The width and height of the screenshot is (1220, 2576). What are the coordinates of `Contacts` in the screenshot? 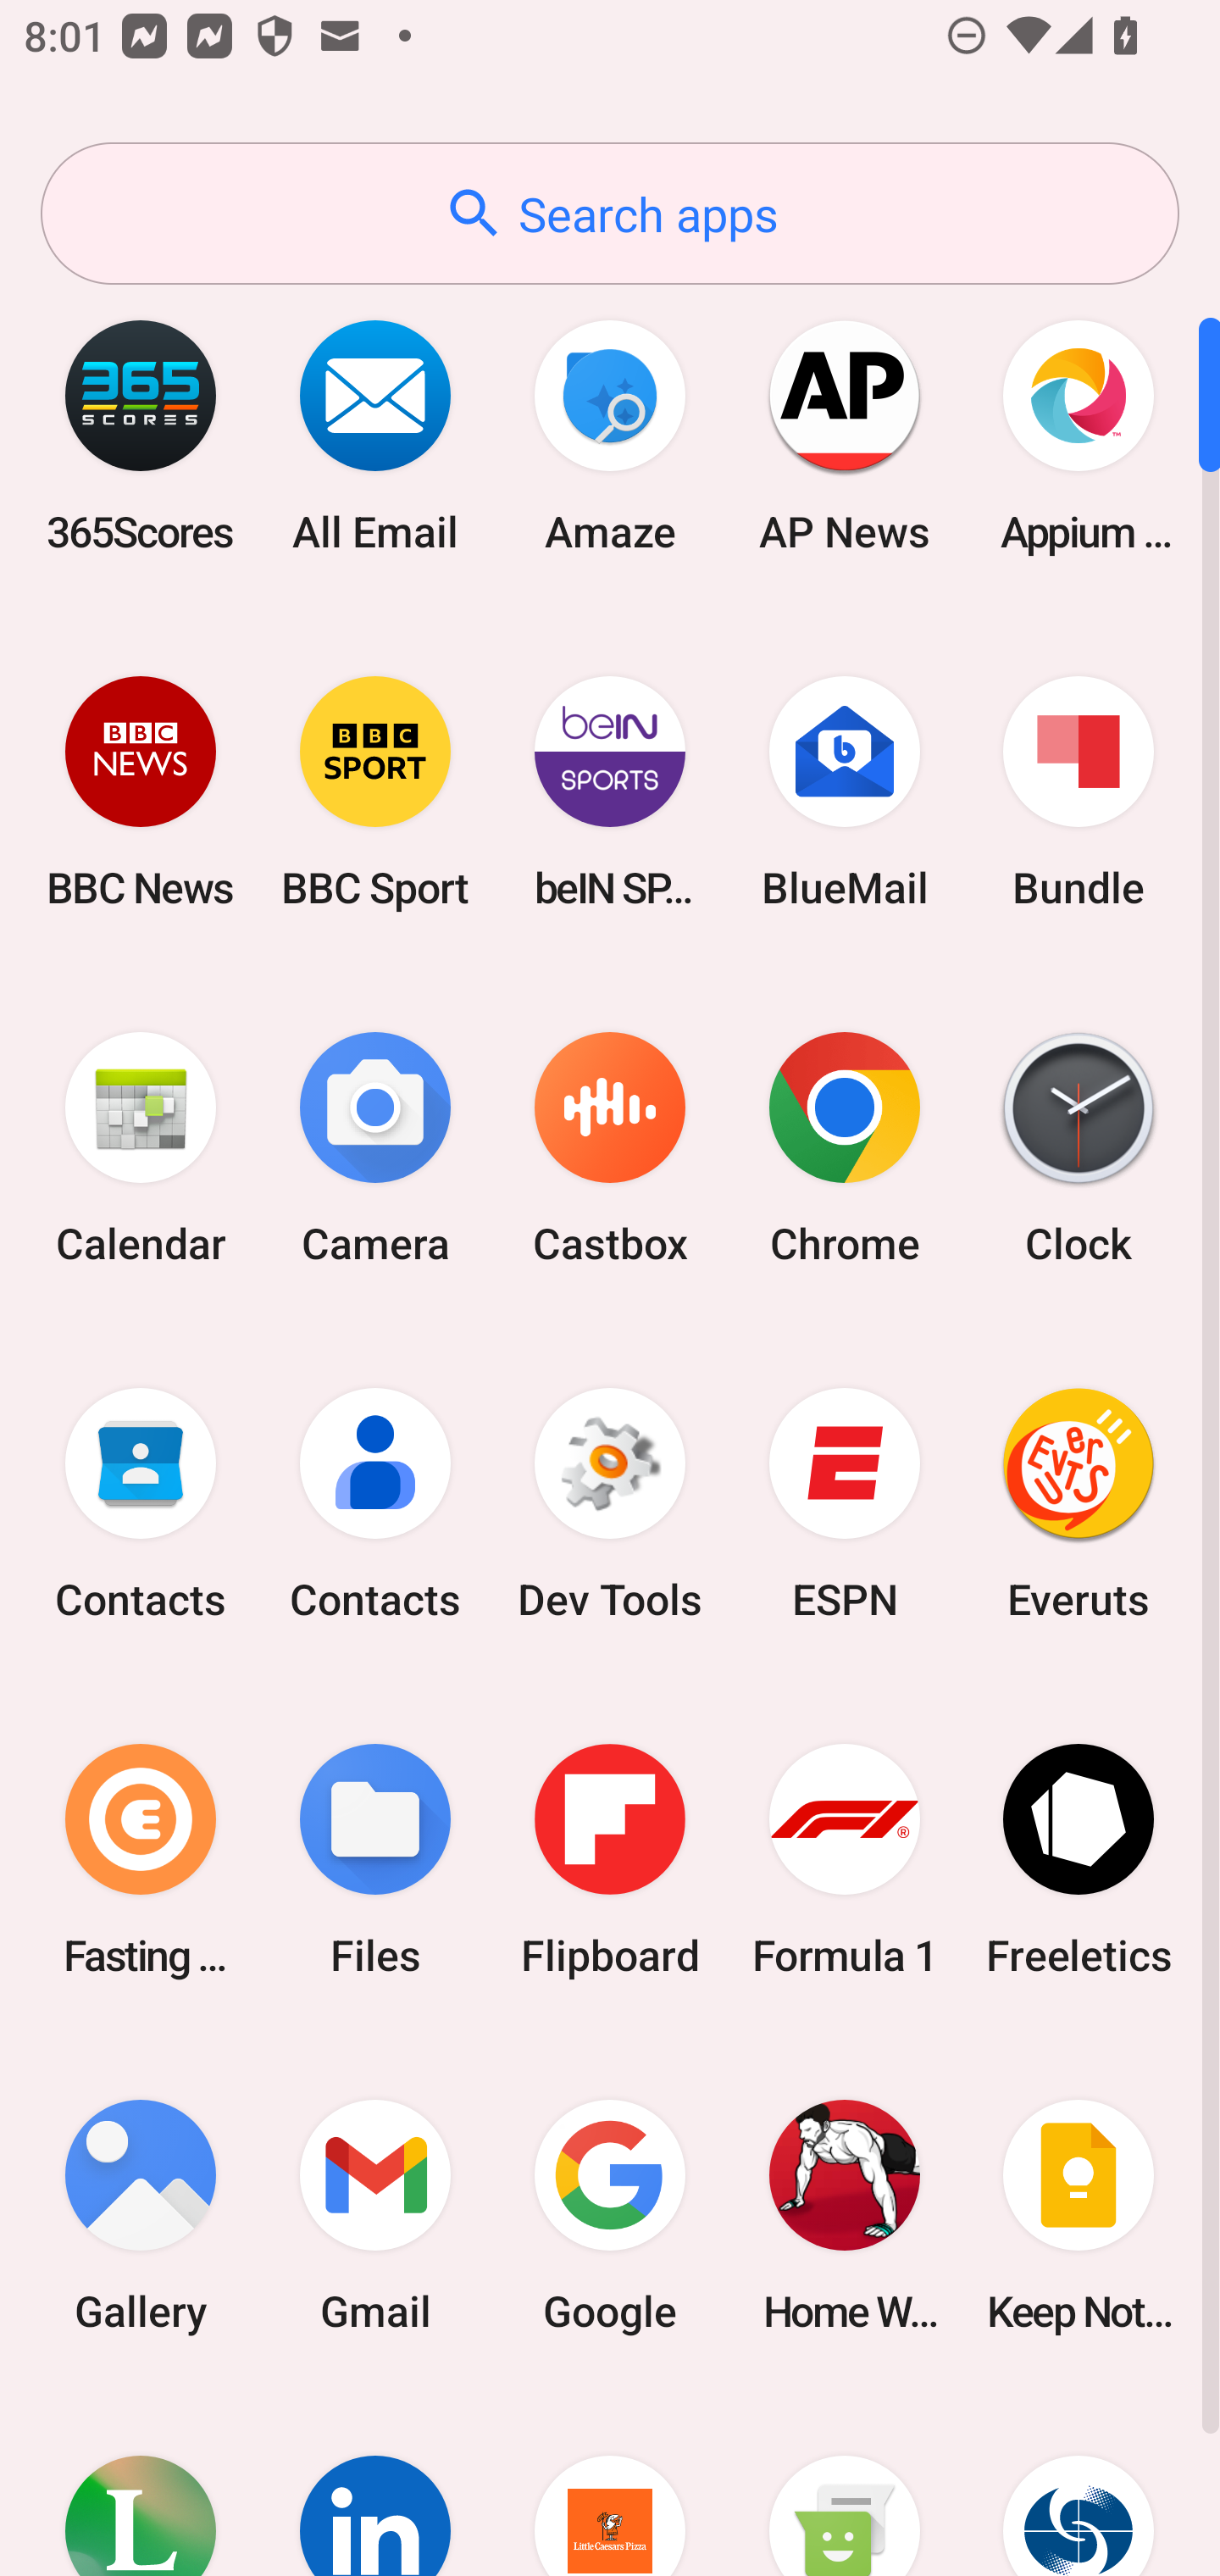 It's located at (375, 1504).